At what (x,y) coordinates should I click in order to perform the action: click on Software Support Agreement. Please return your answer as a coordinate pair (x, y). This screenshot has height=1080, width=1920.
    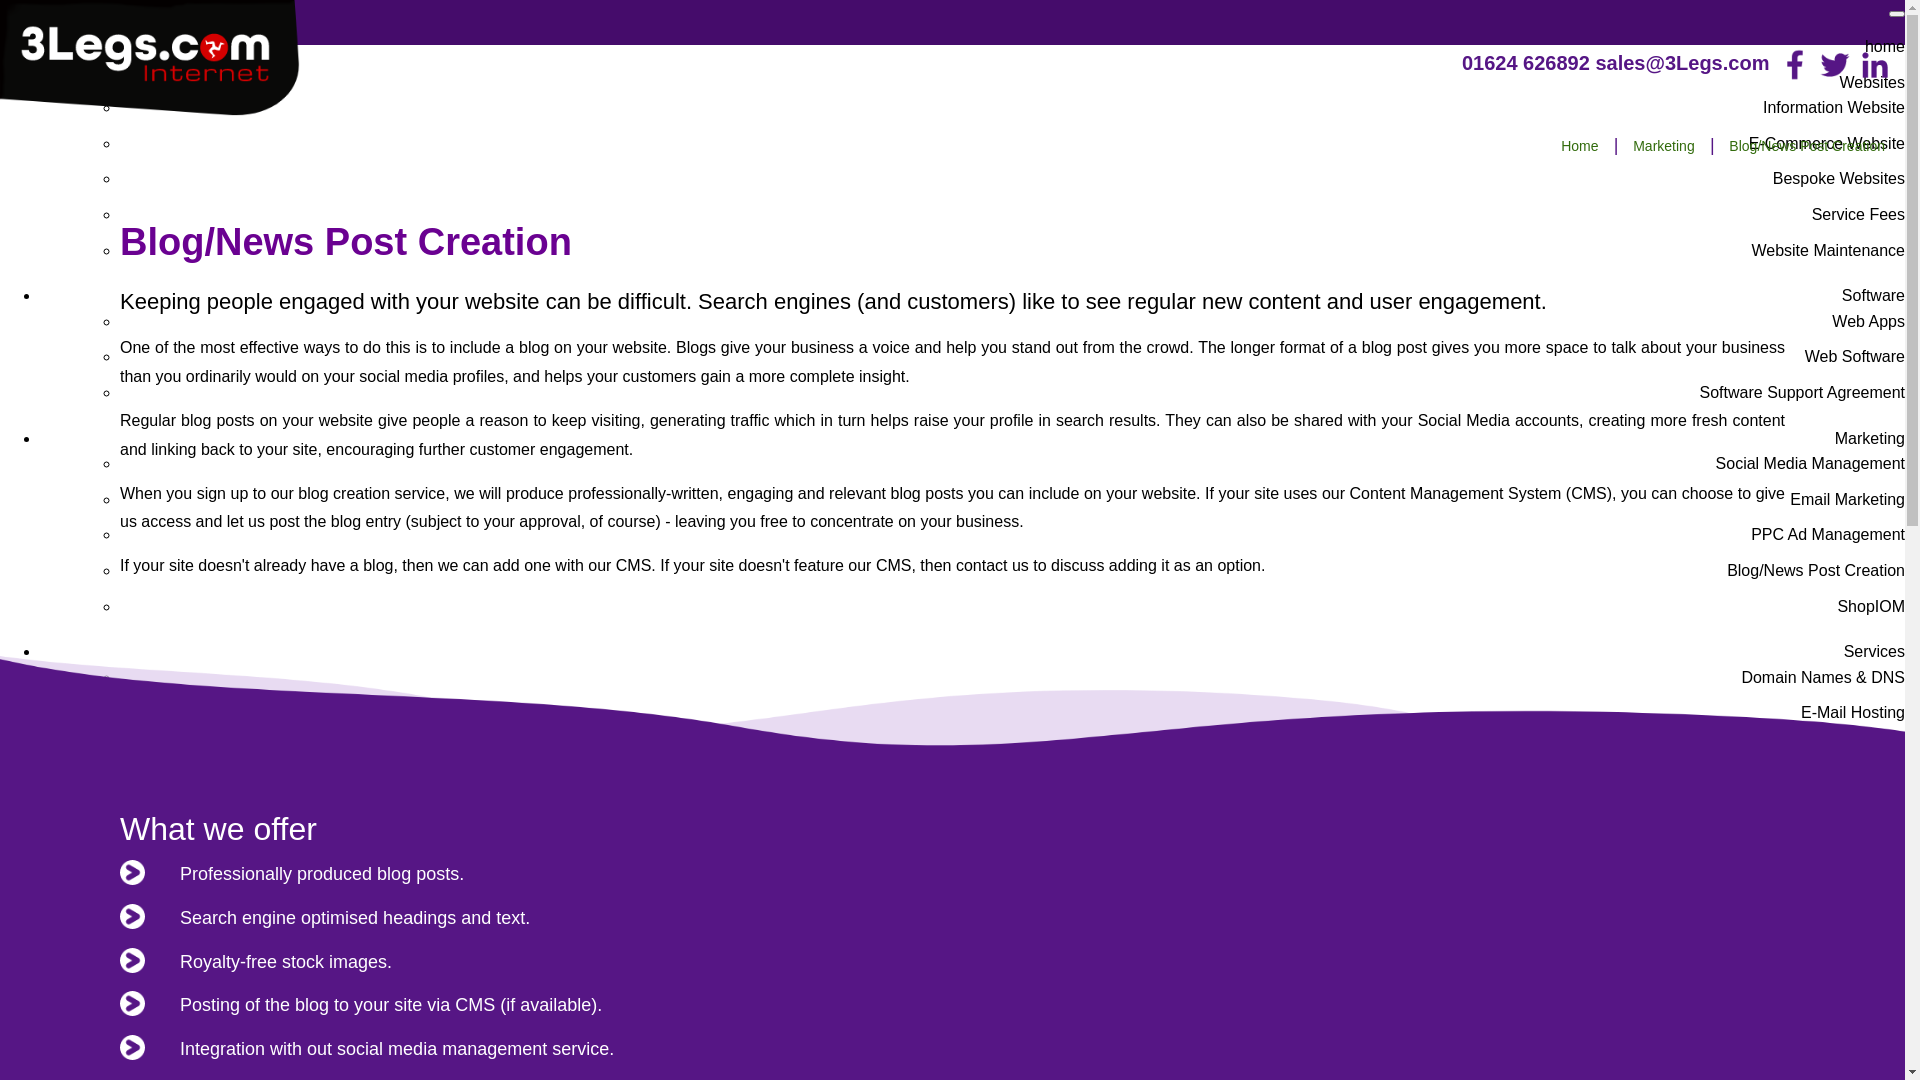
    Looking at the image, I should click on (1802, 392).